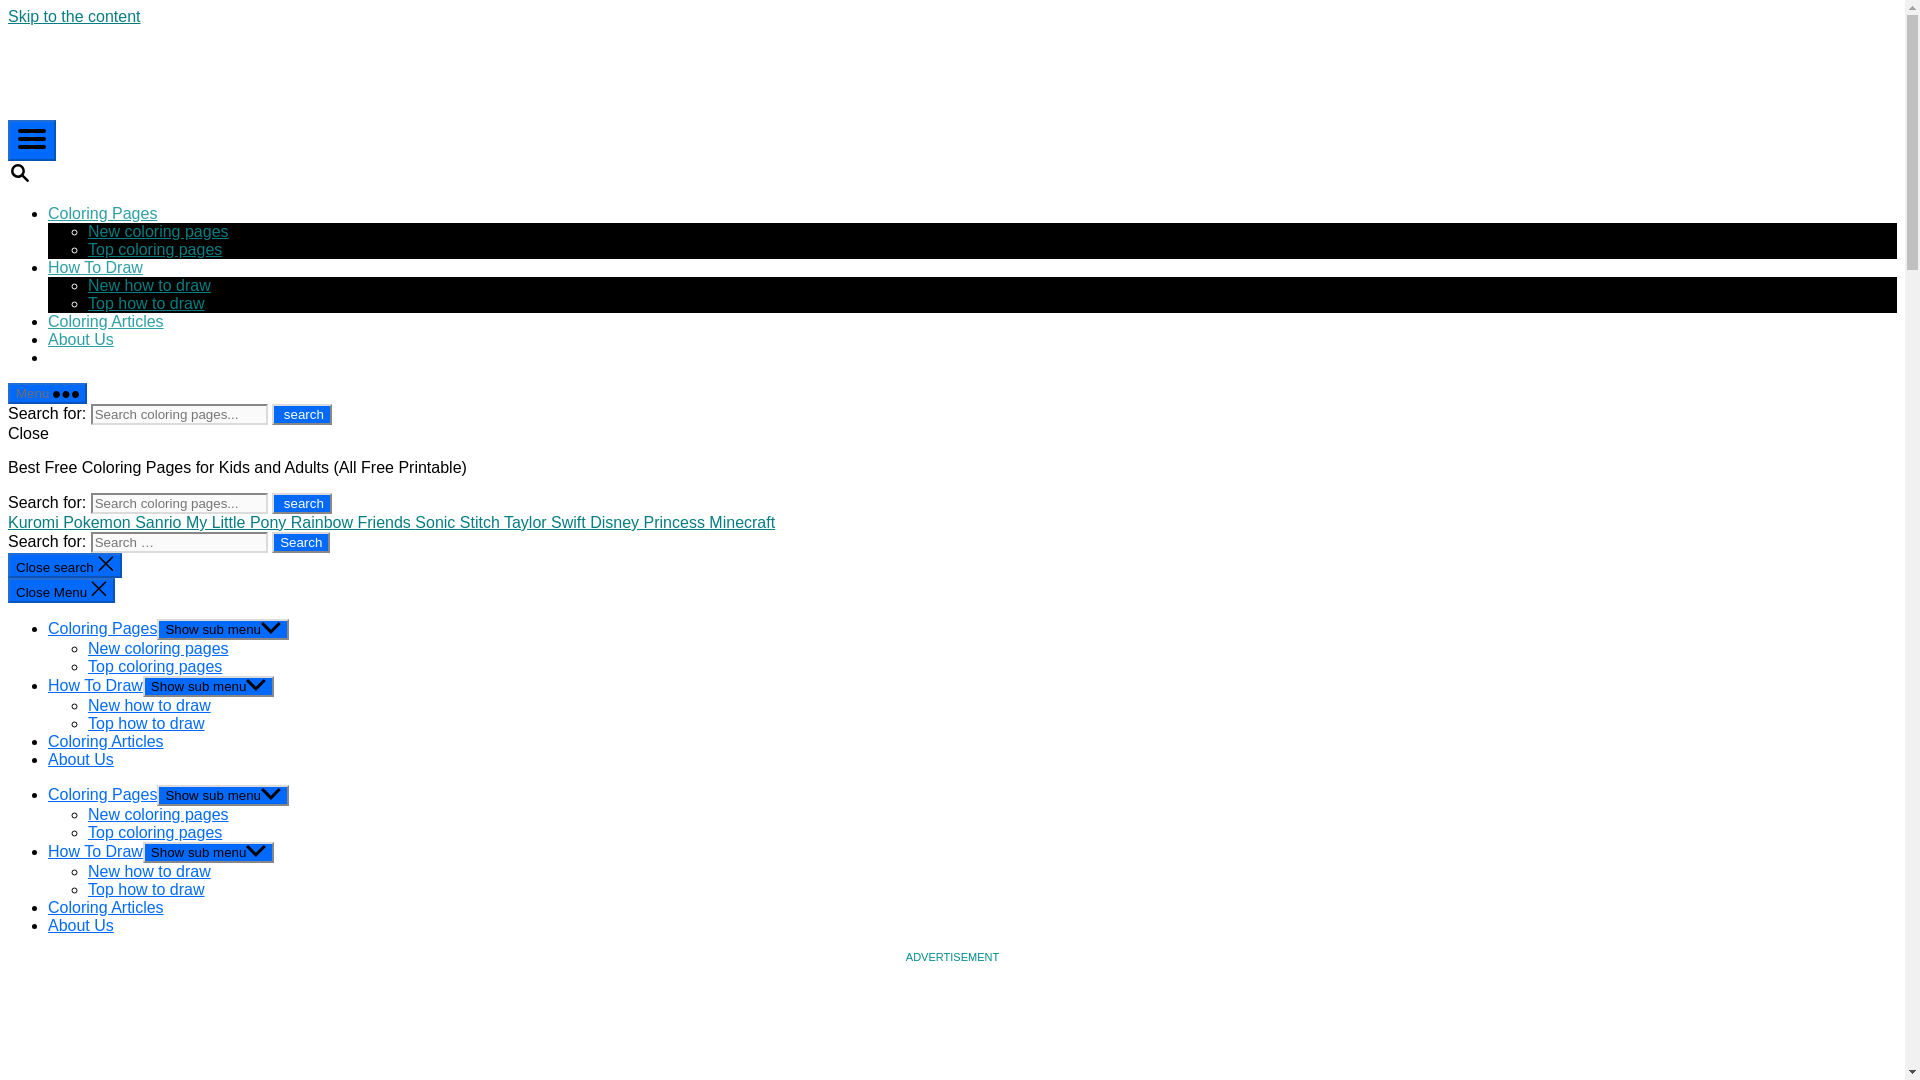  I want to click on New how to draw, so click(150, 704).